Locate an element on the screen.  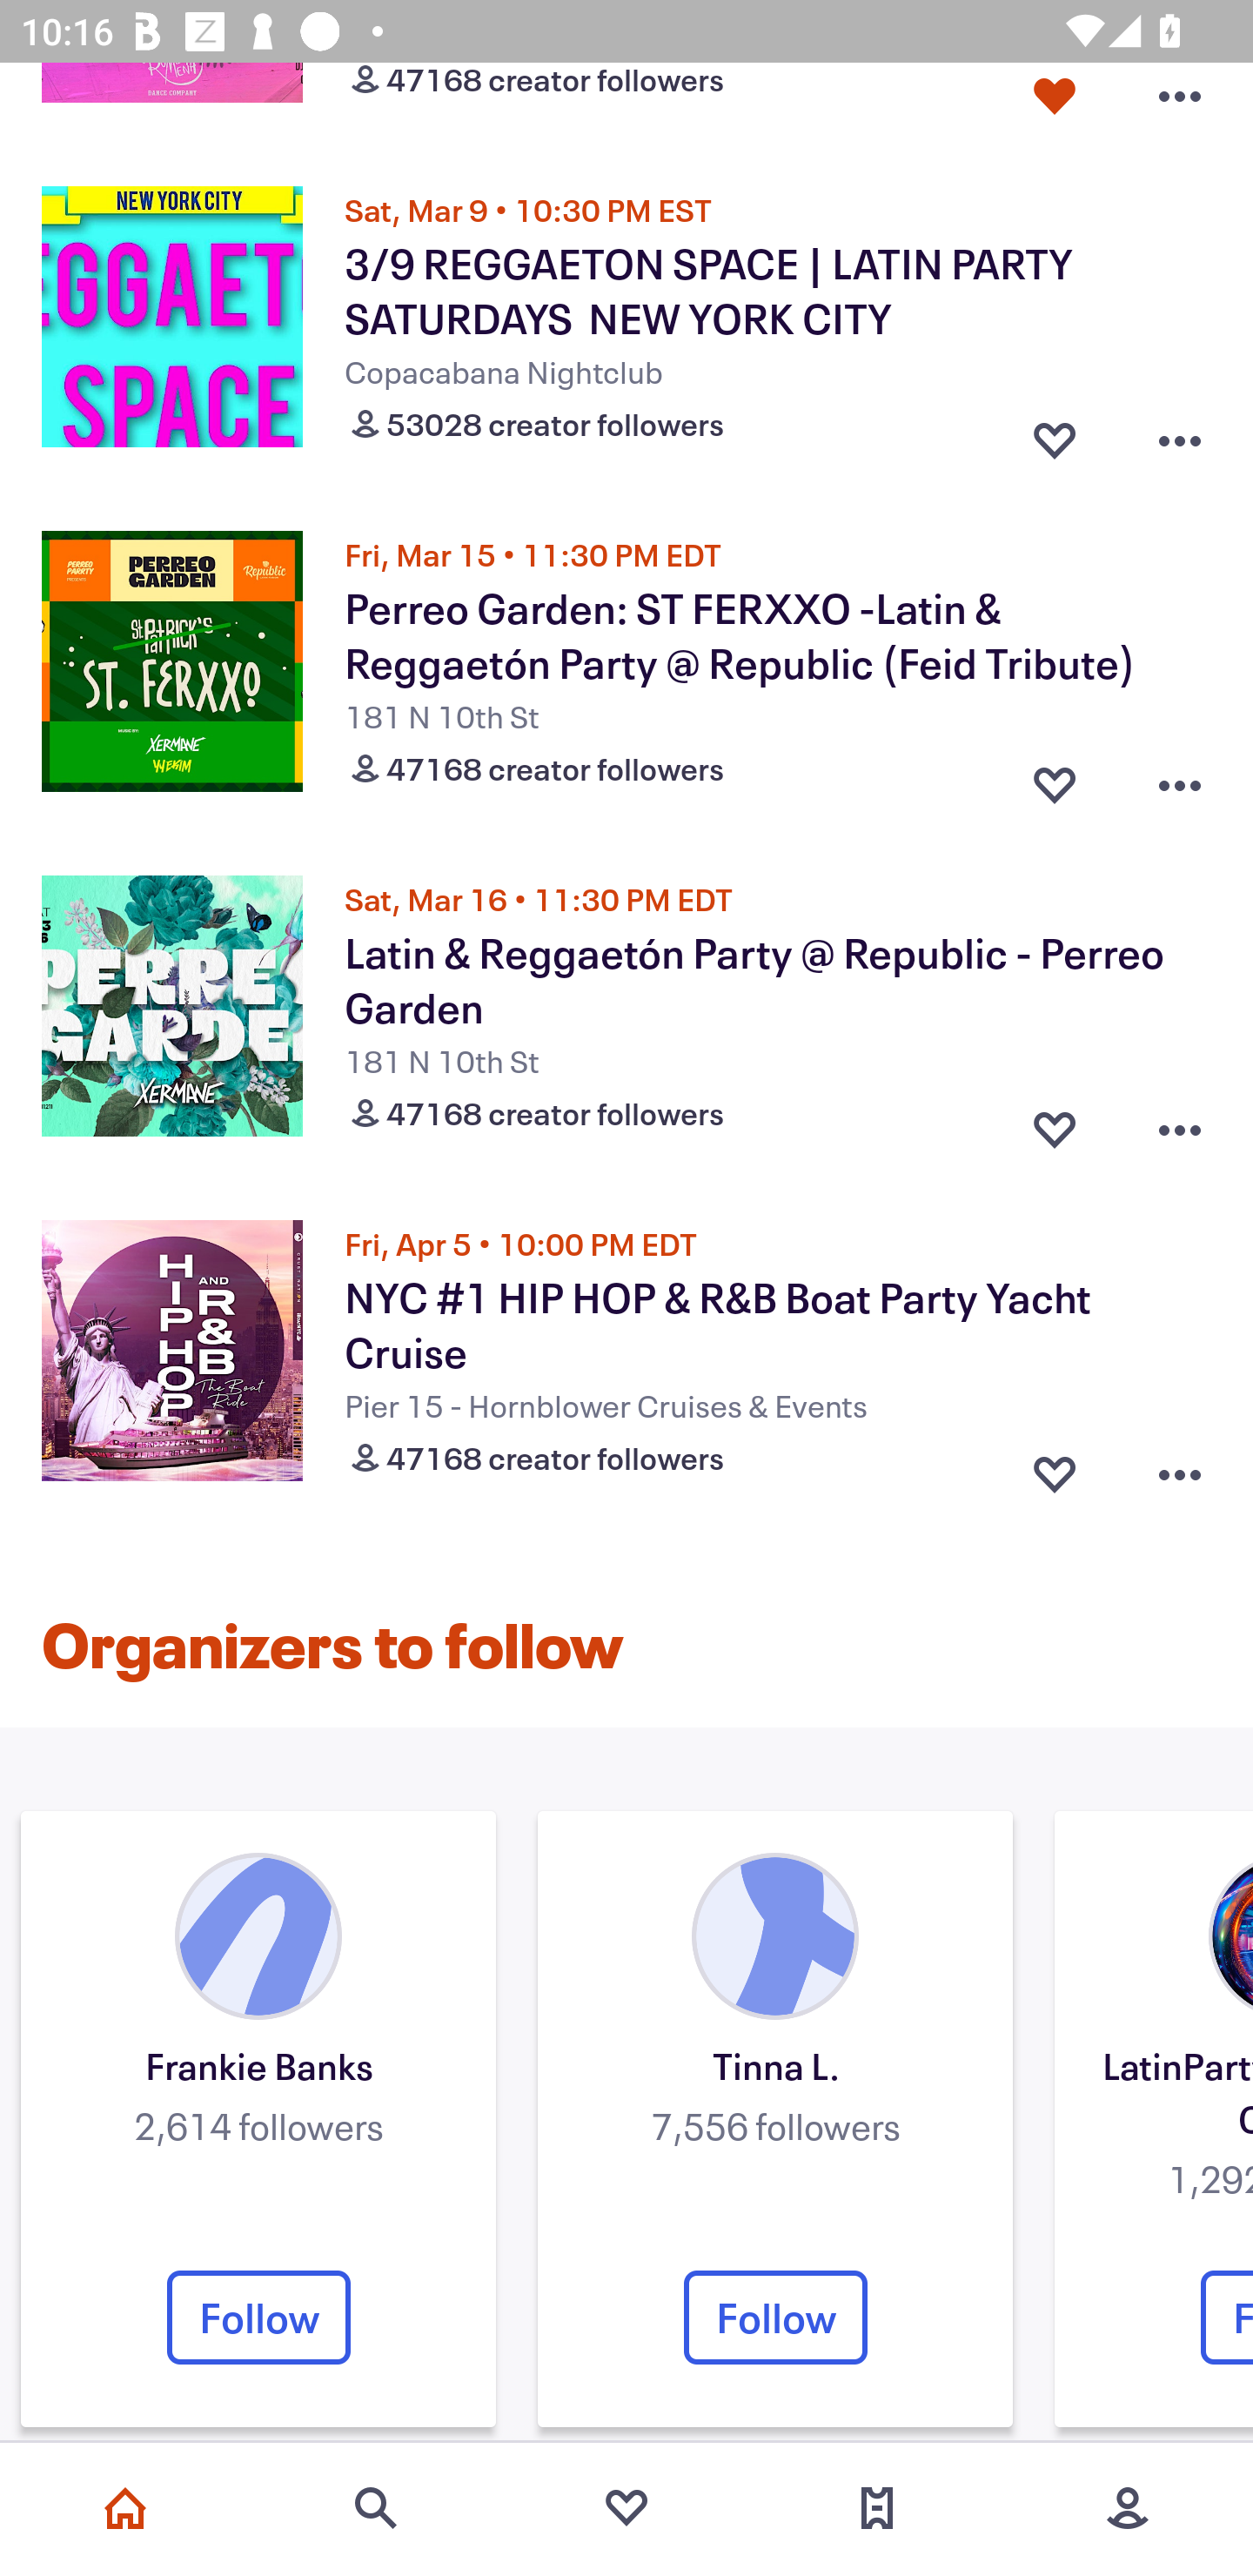
Favorites is located at coordinates (626, 2508).